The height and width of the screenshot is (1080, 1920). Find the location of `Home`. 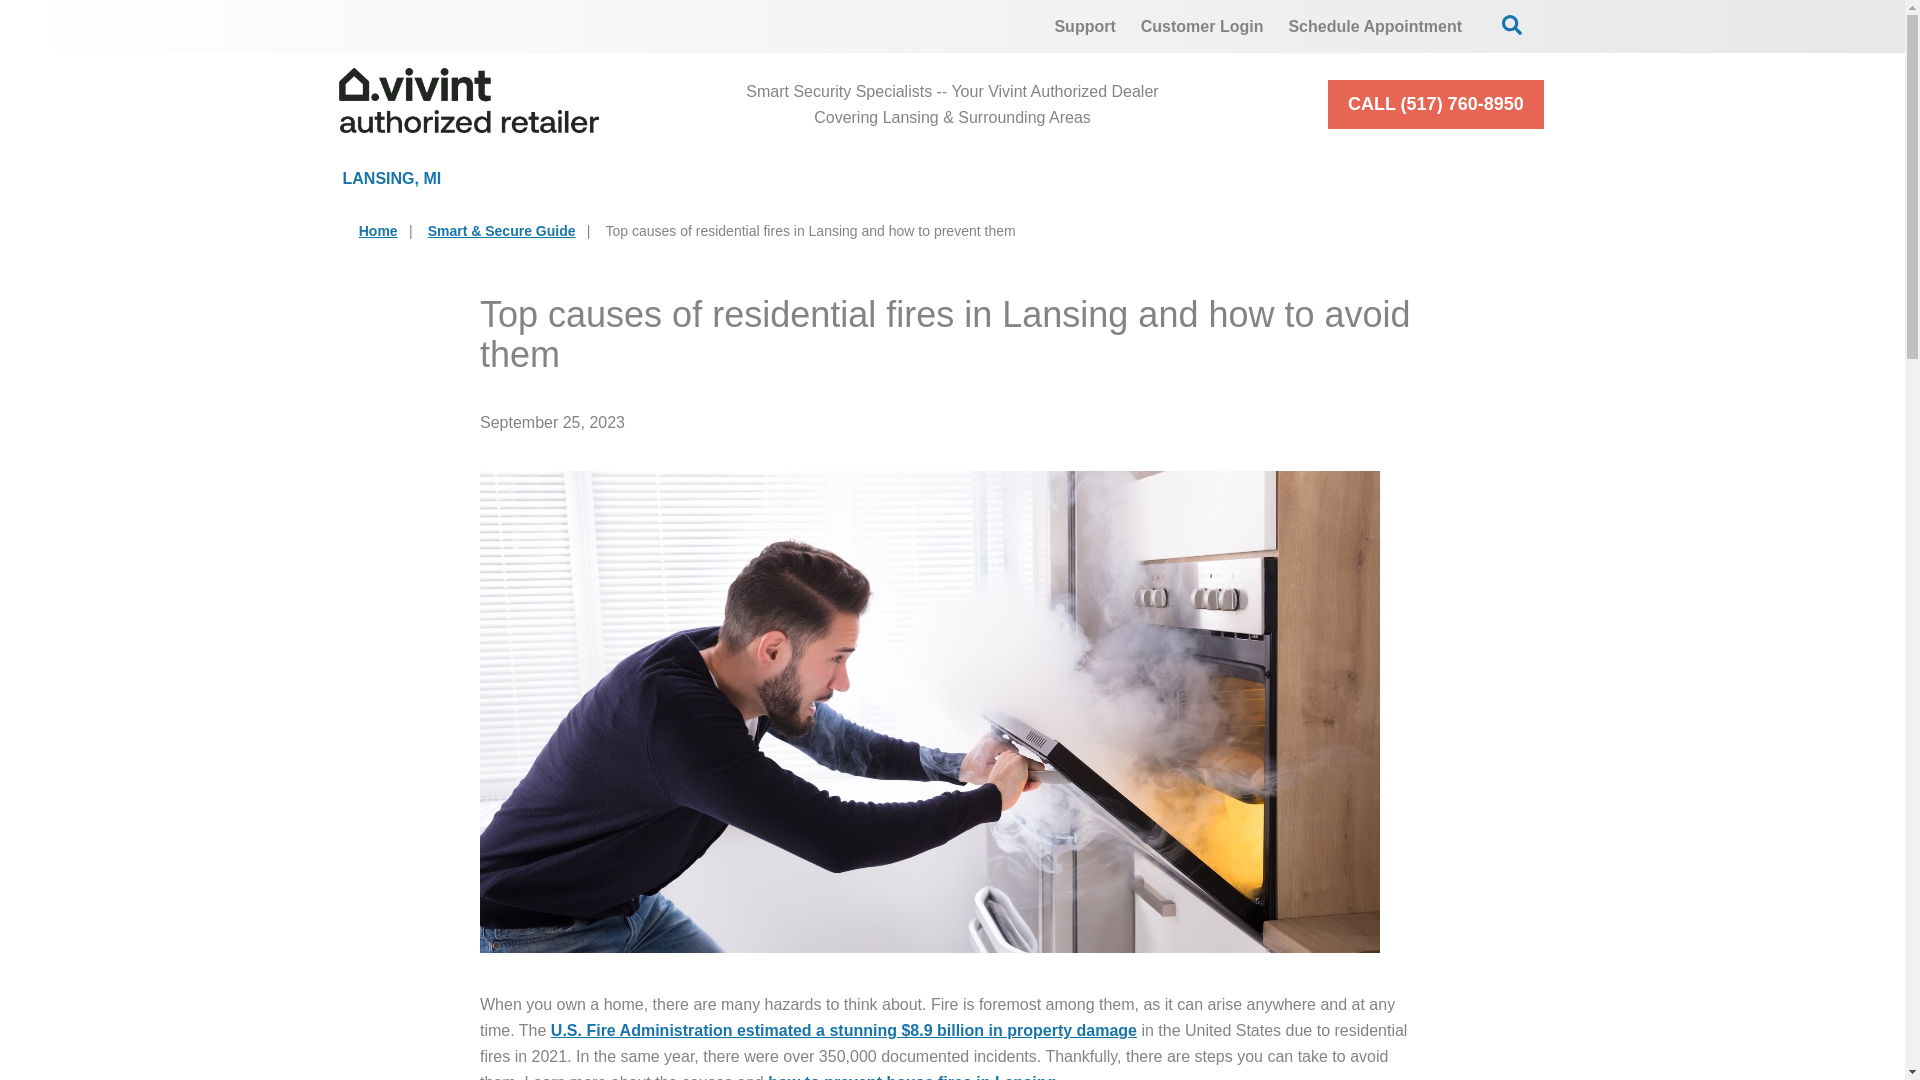

Home is located at coordinates (378, 230).